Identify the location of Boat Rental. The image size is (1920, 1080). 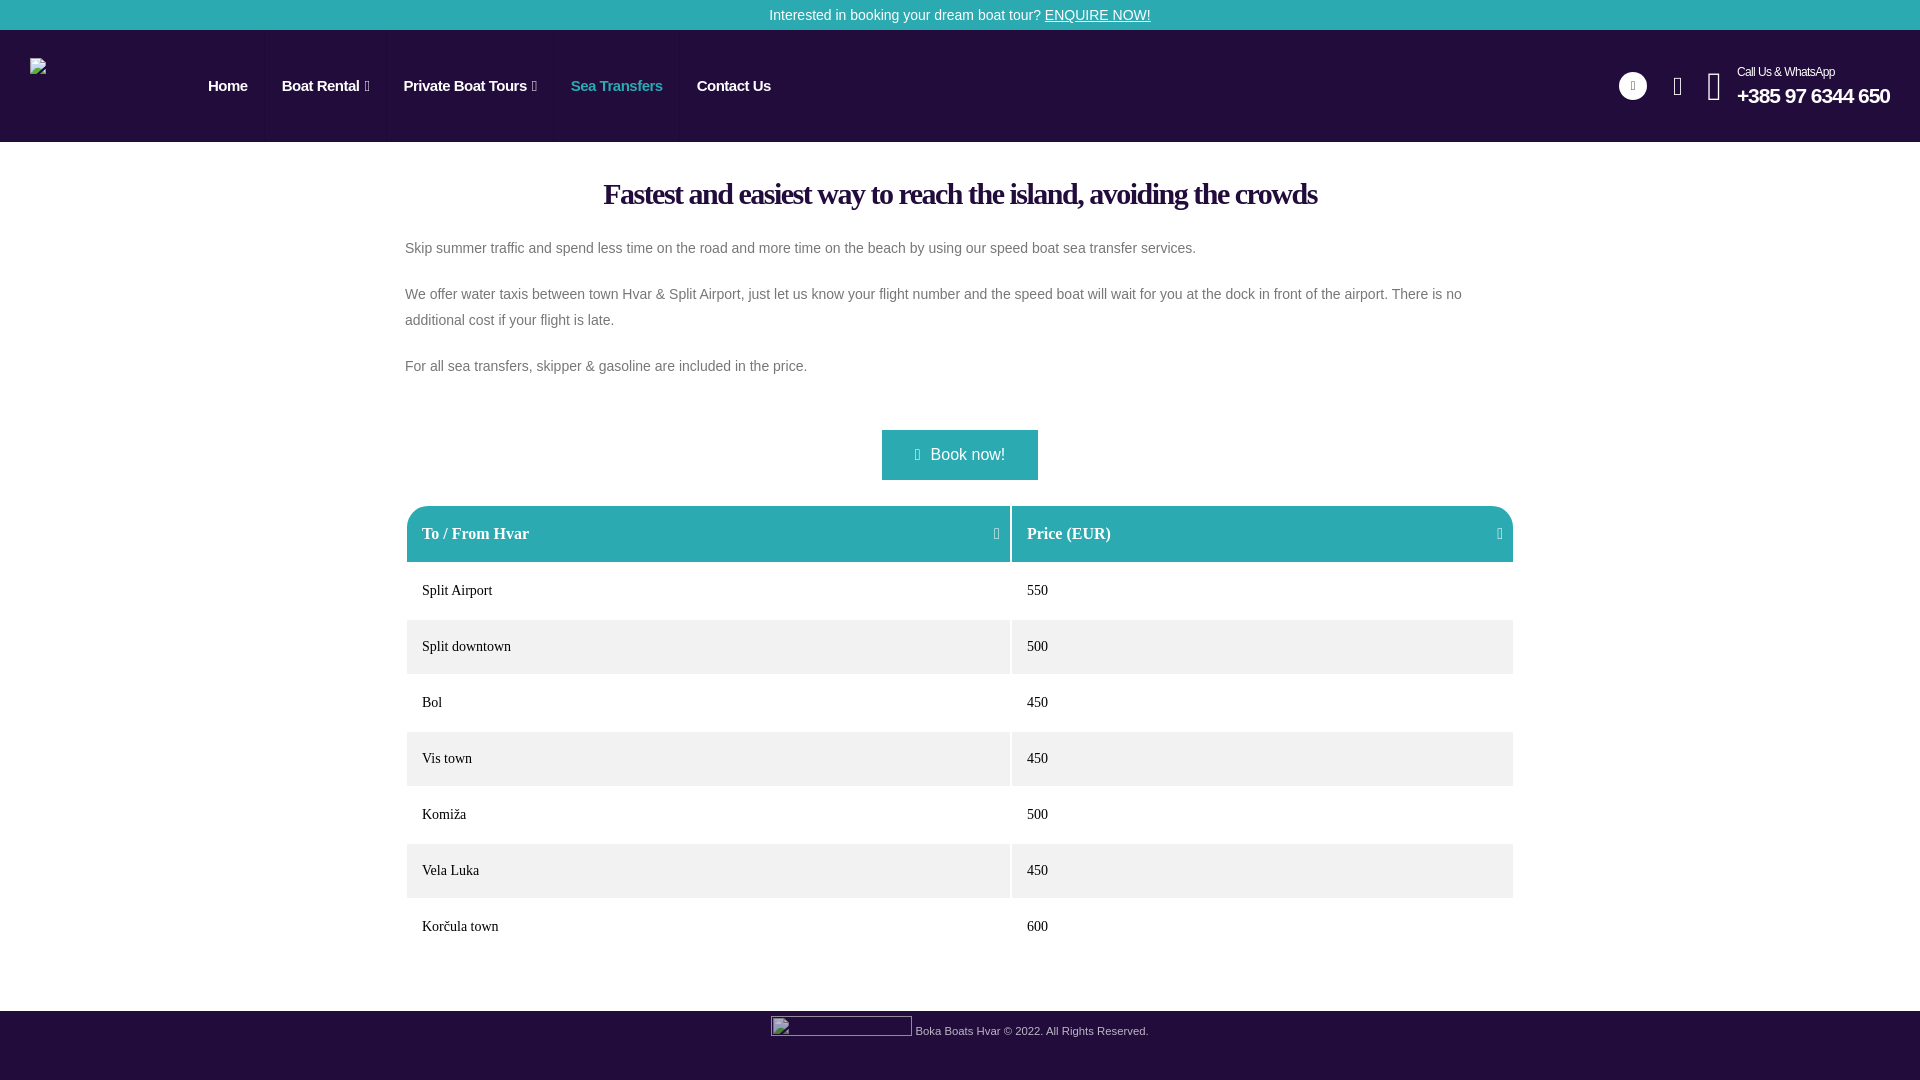
(326, 86).